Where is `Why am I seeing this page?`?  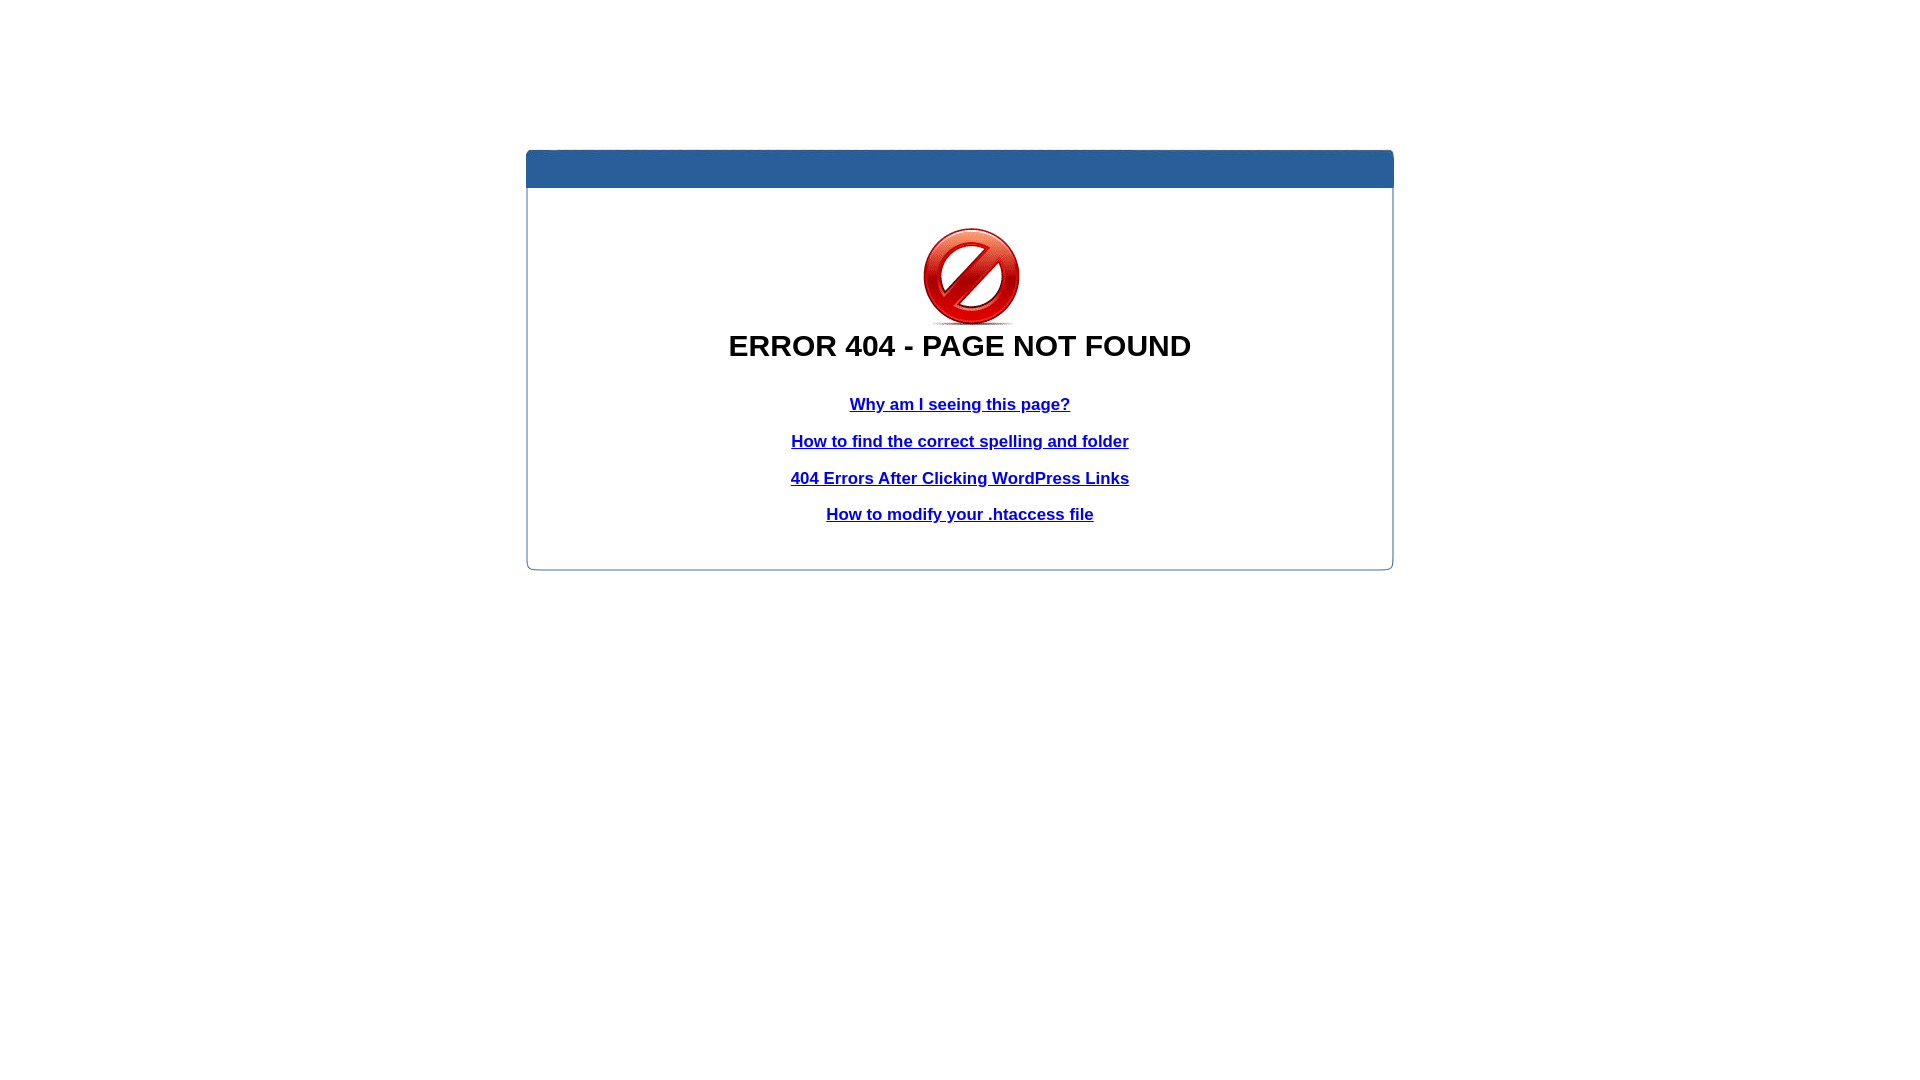
Why am I seeing this page? is located at coordinates (960, 404).